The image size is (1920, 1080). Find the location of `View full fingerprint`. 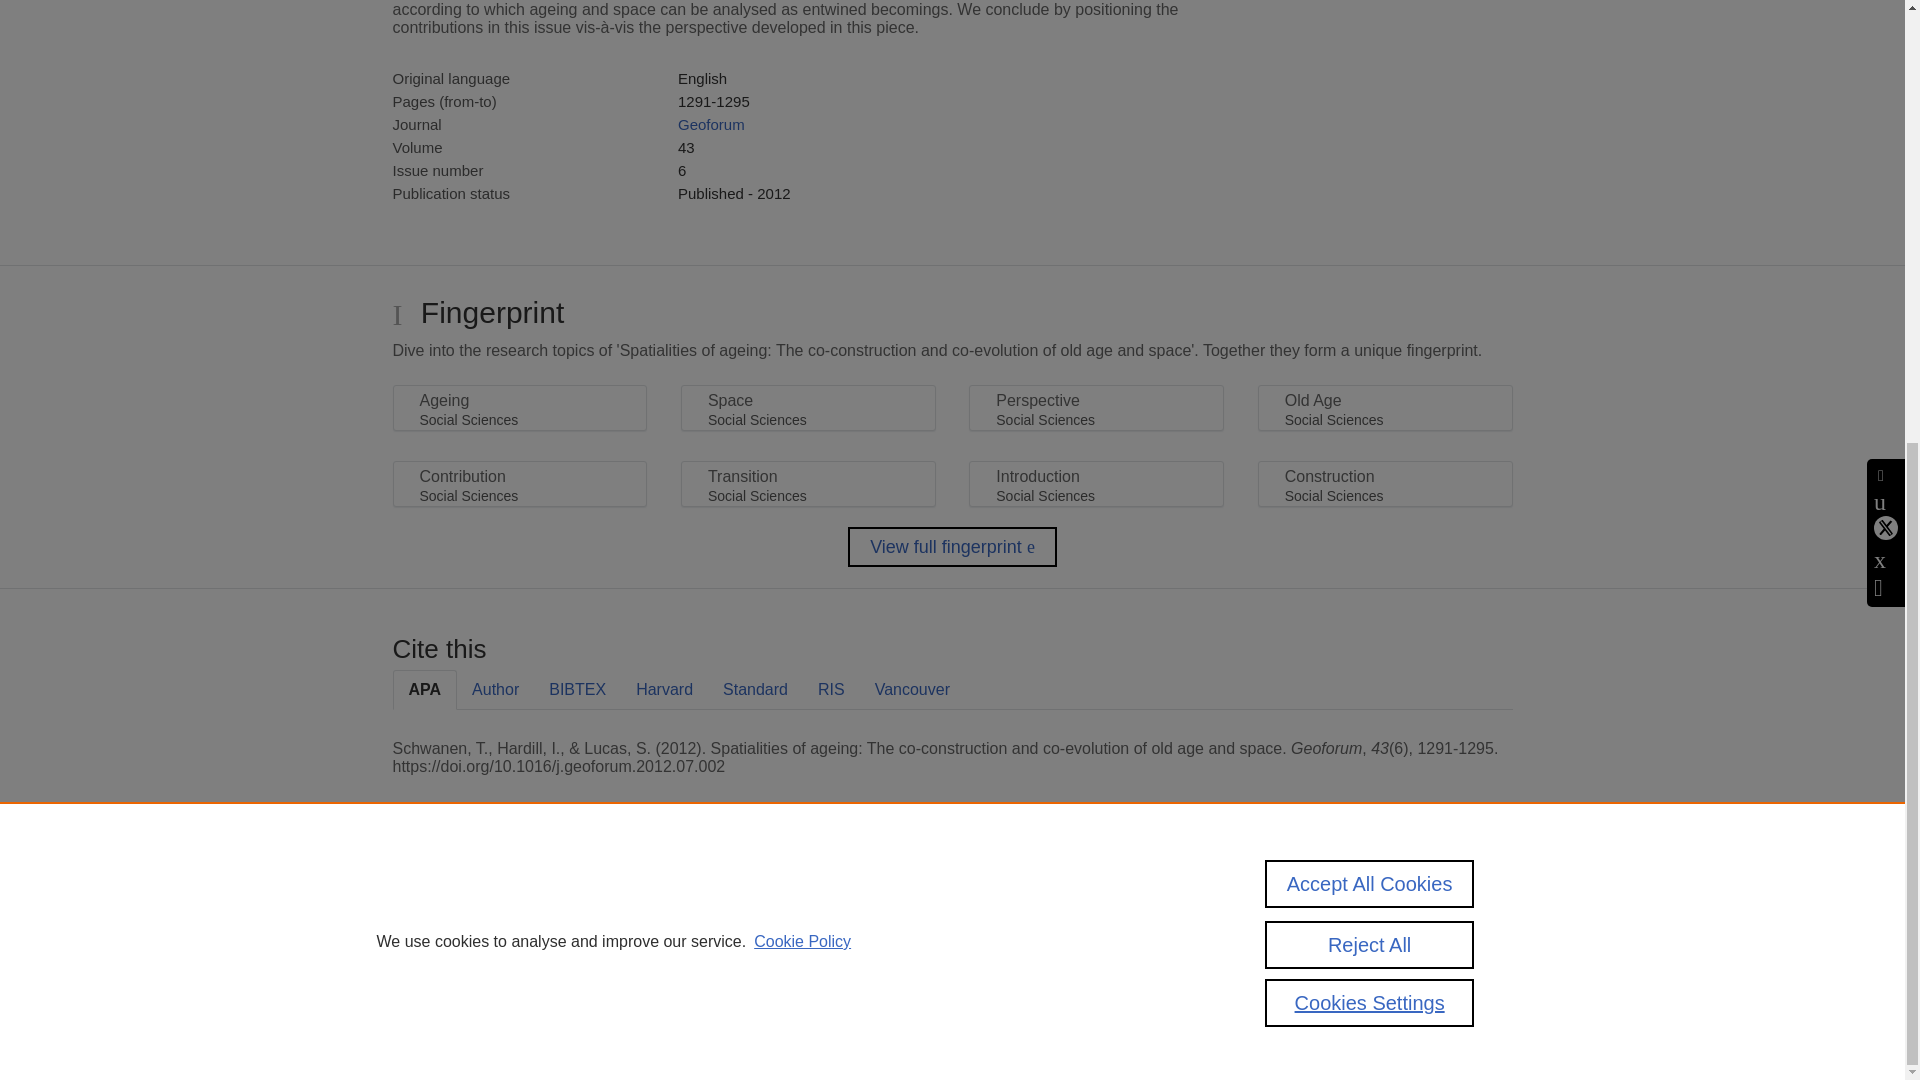

View full fingerprint is located at coordinates (952, 547).